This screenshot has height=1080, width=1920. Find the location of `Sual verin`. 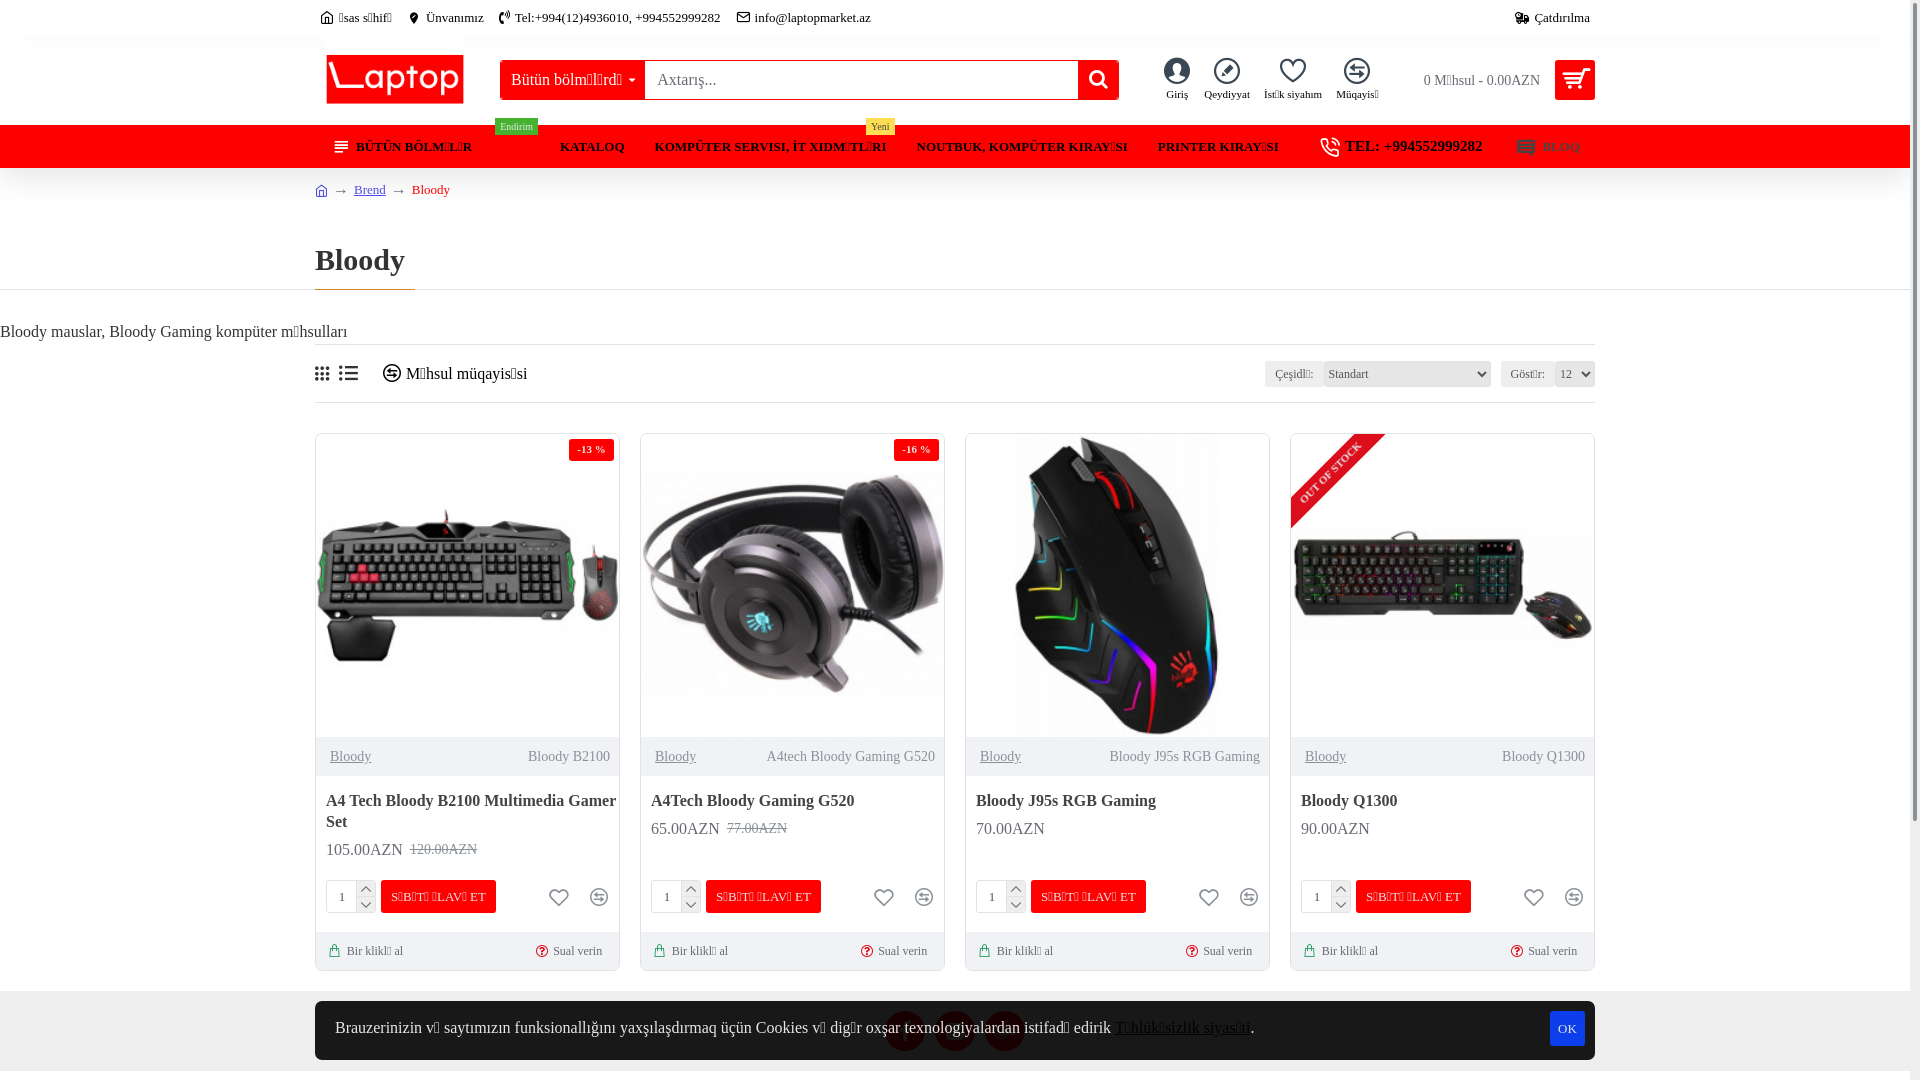

Sual verin is located at coordinates (1546, 951).